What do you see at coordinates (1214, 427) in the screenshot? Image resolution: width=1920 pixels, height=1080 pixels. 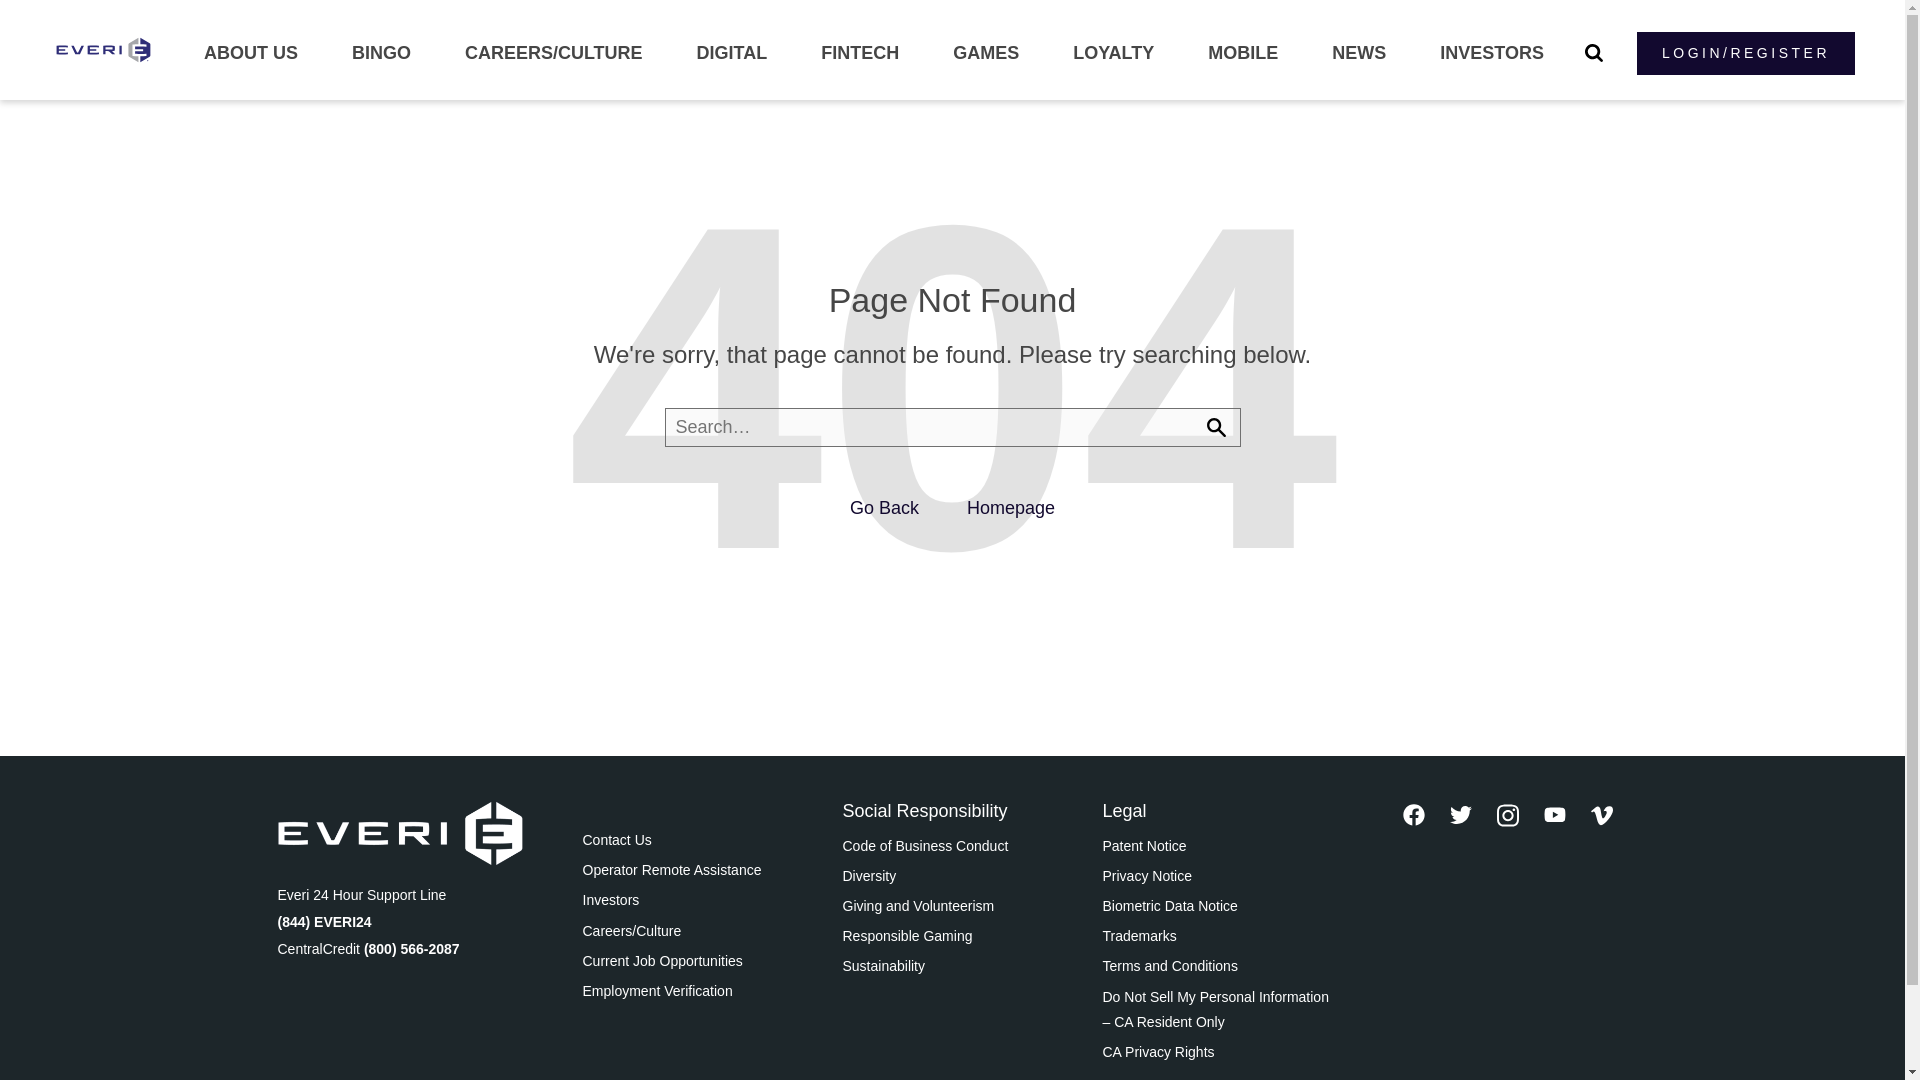 I see `Submit Search` at bounding box center [1214, 427].